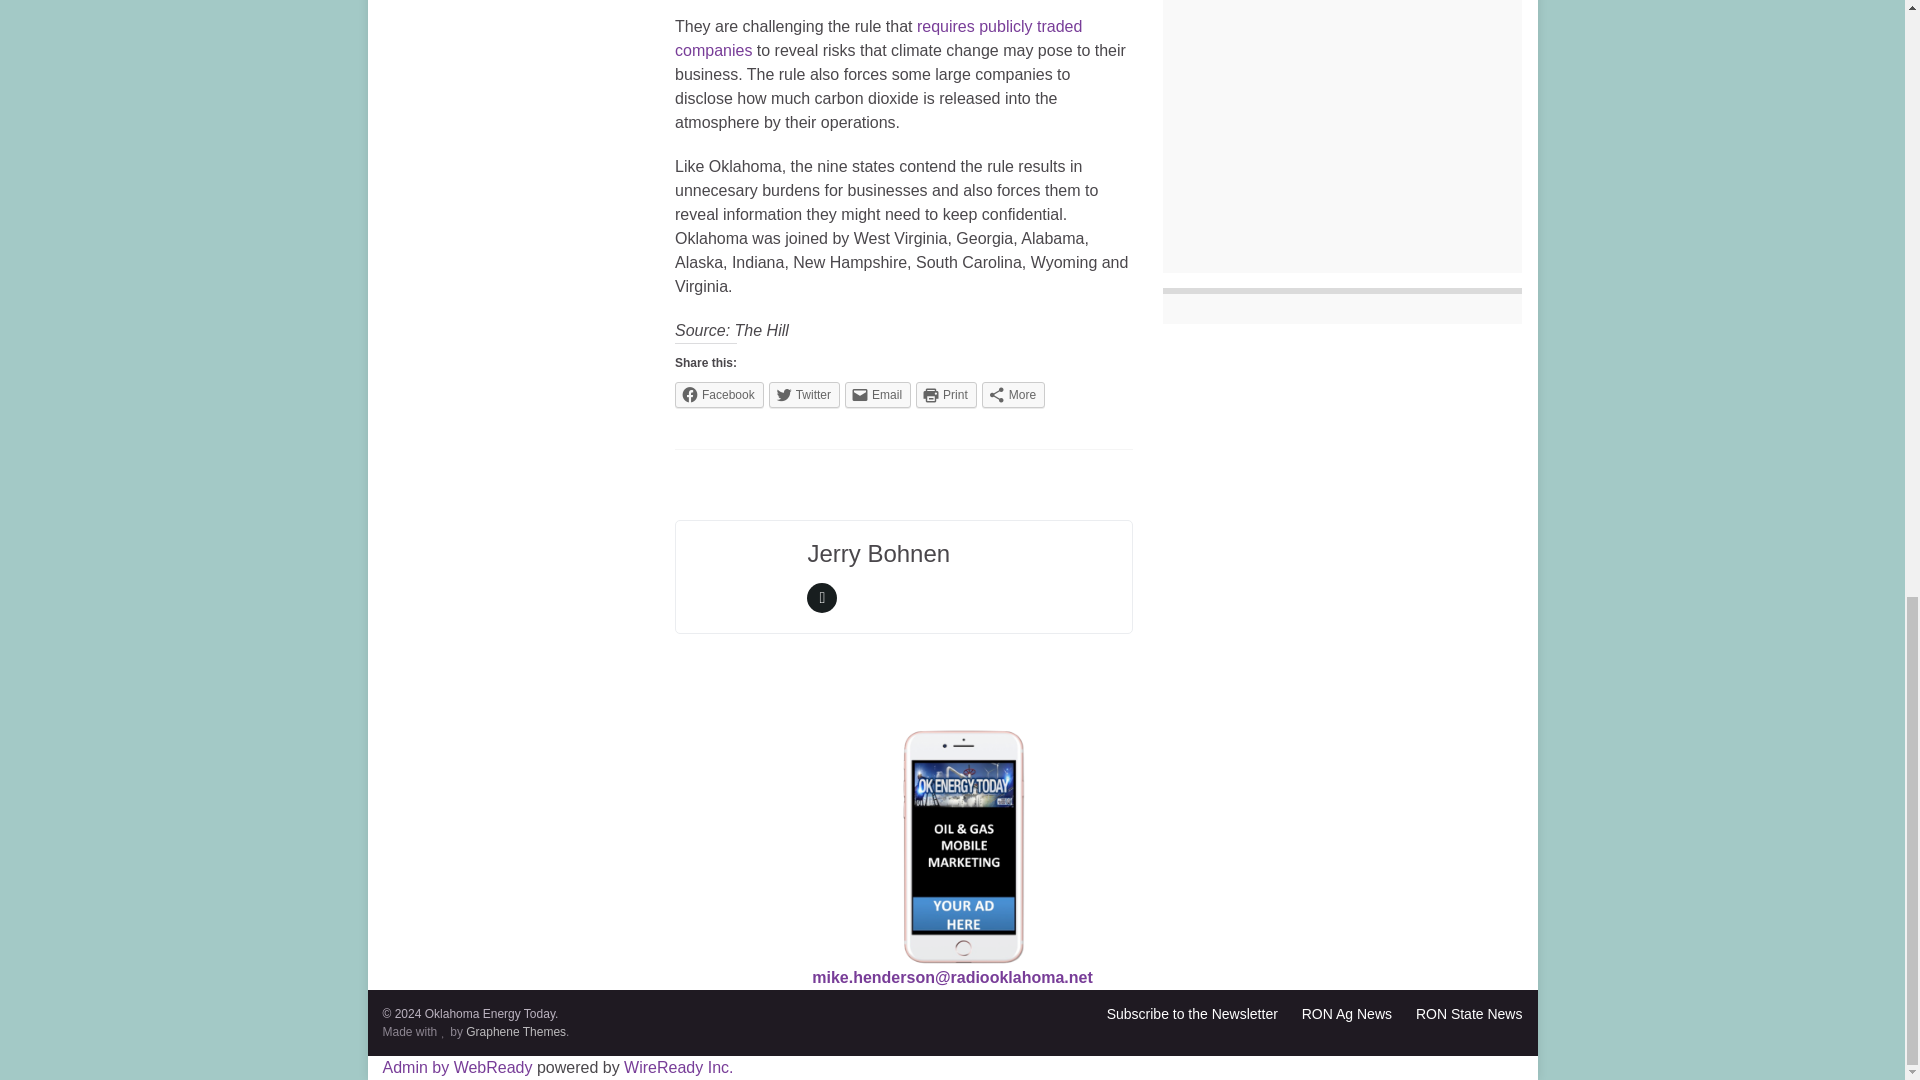 The height and width of the screenshot is (1080, 1920). I want to click on Click to share on Twitter, so click(804, 395).